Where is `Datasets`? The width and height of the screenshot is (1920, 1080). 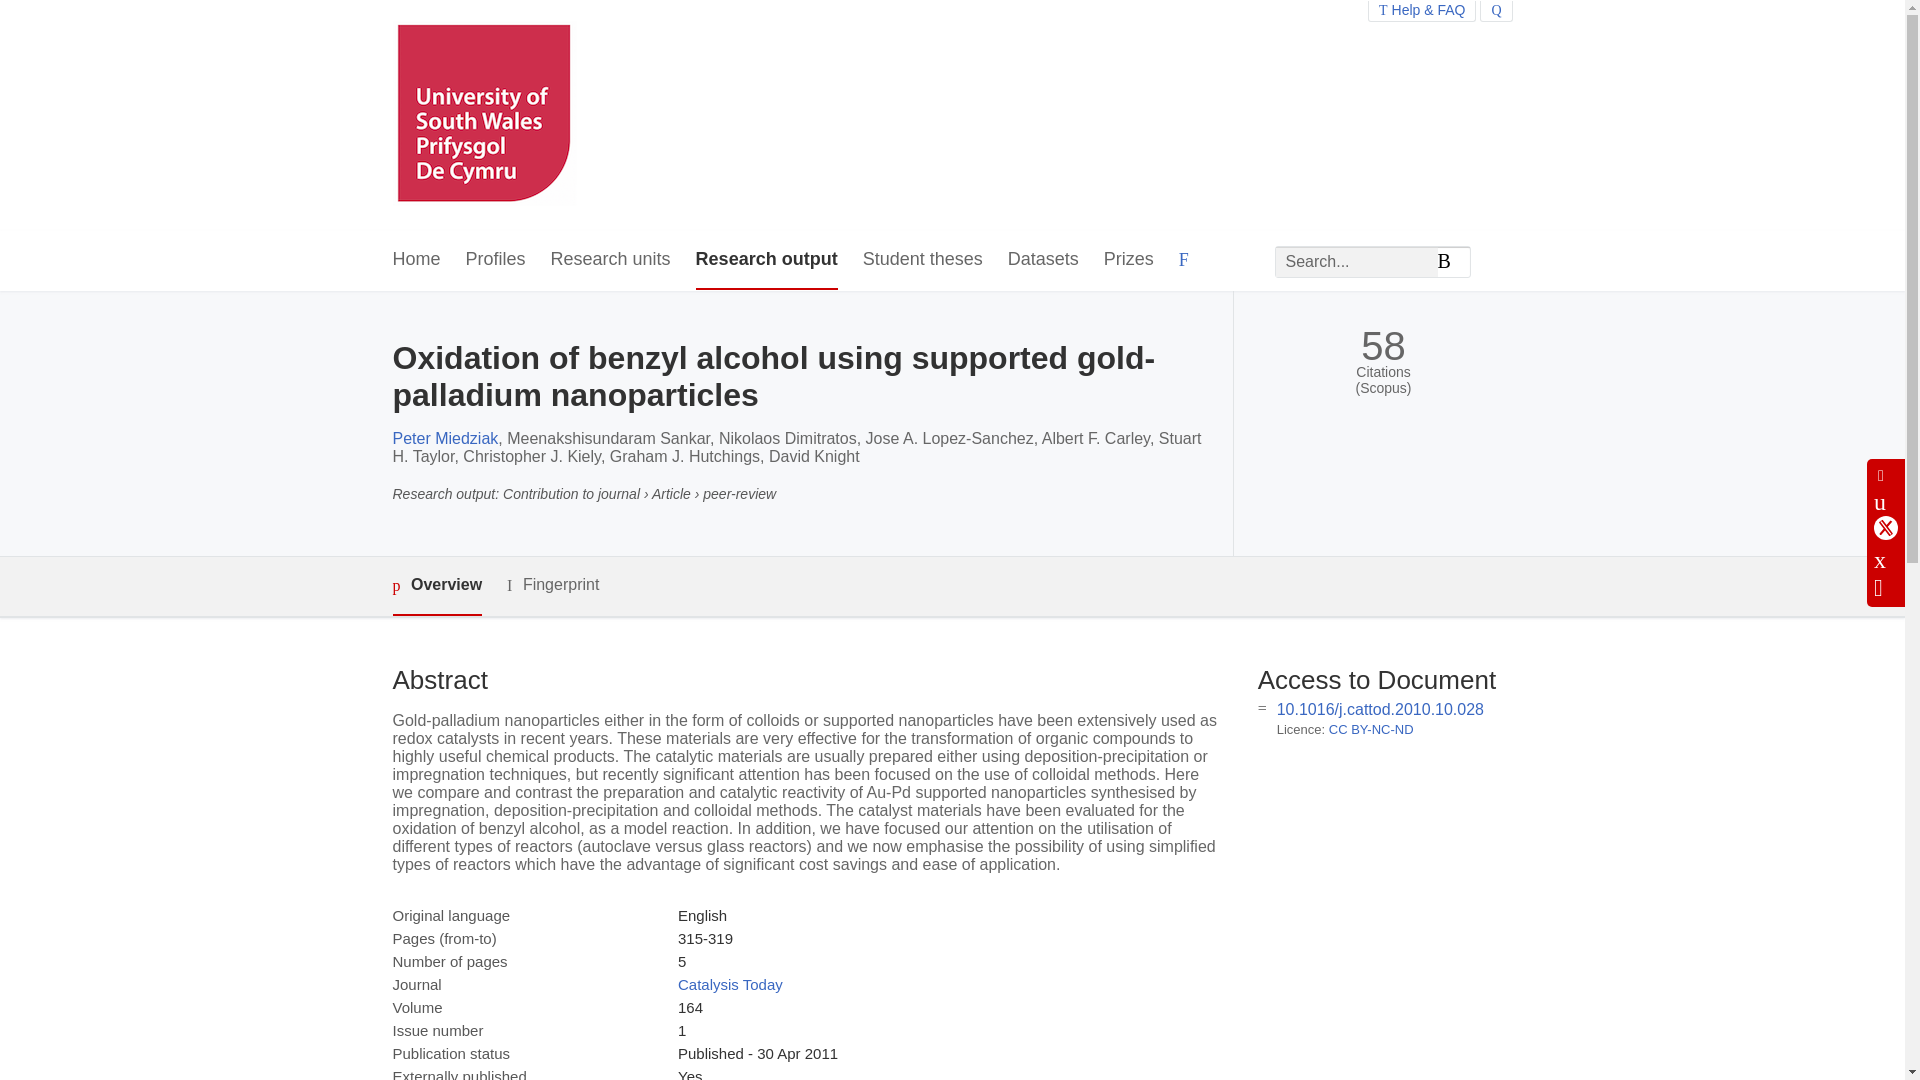
Datasets is located at coordinates (1044, 260).